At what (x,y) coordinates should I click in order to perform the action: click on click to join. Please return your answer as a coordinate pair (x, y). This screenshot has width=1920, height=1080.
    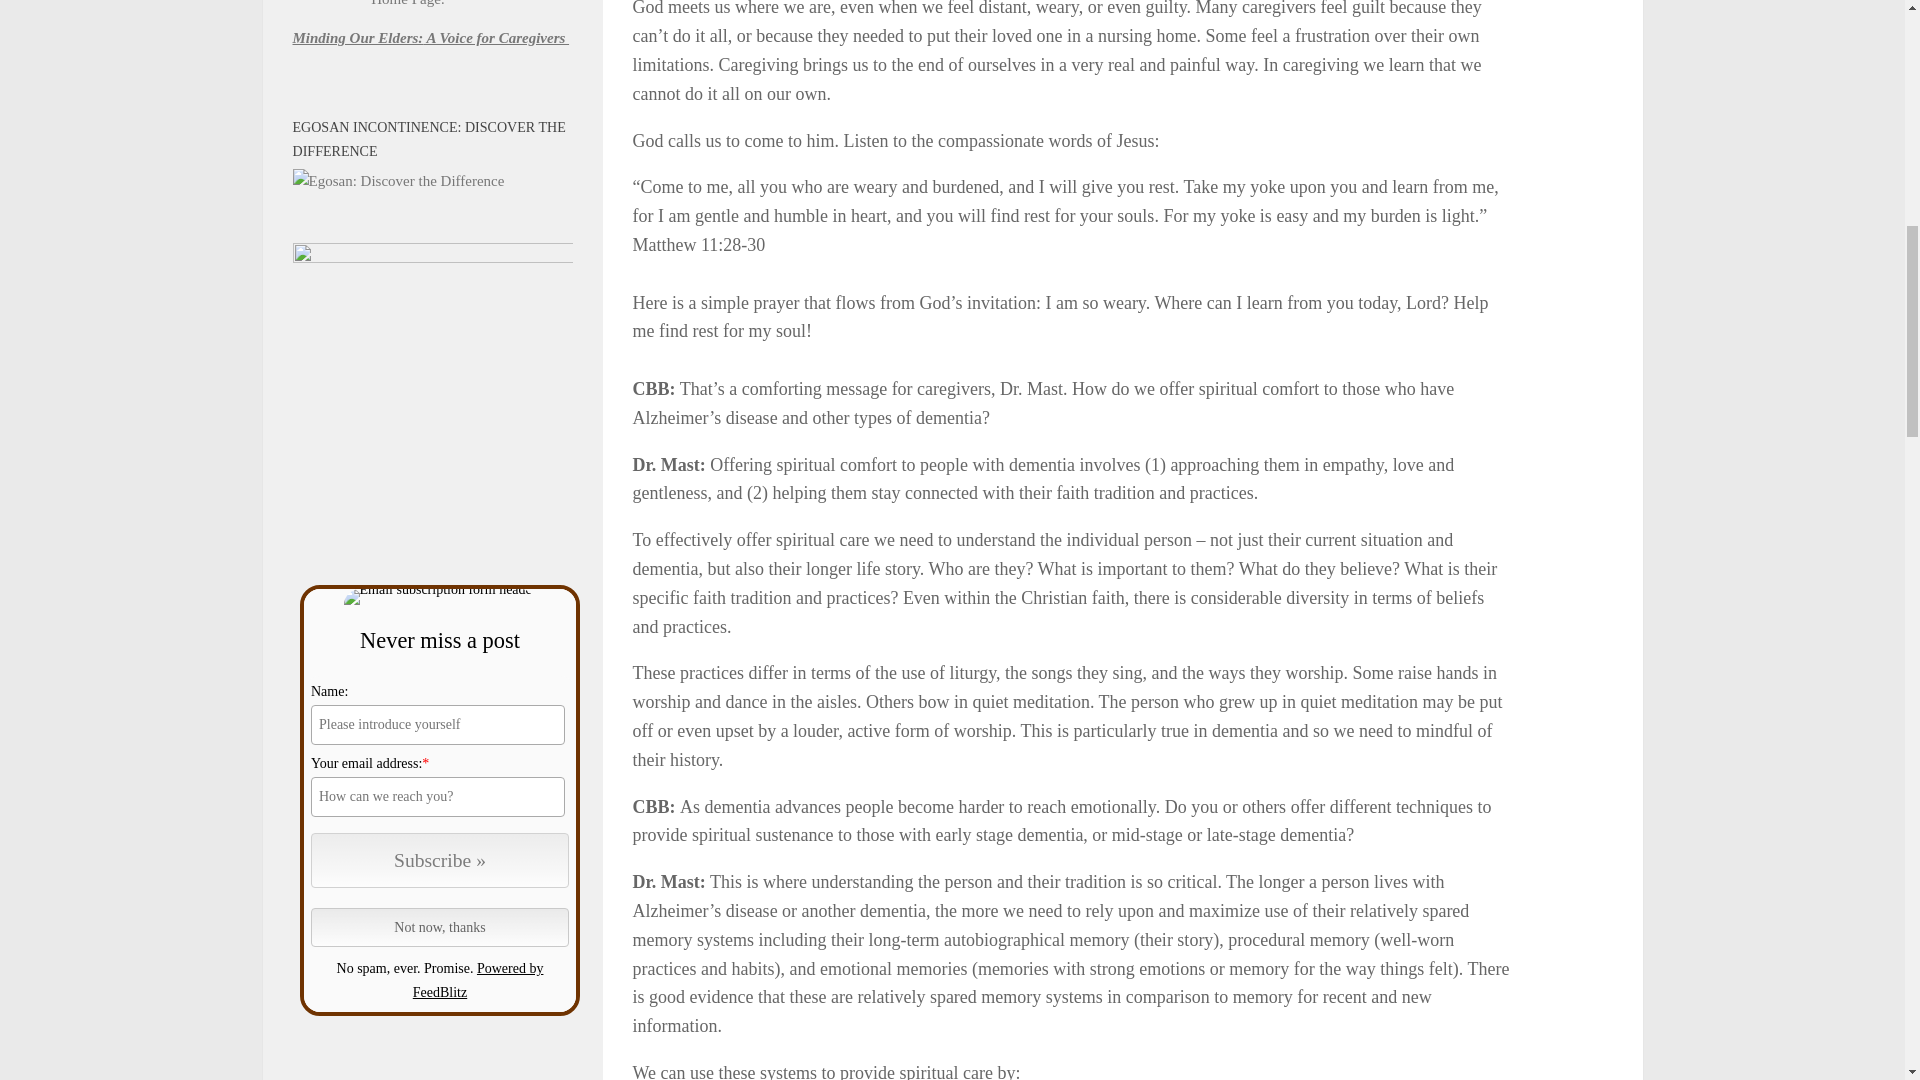
    Looking at the image, I should click on (440, 860).